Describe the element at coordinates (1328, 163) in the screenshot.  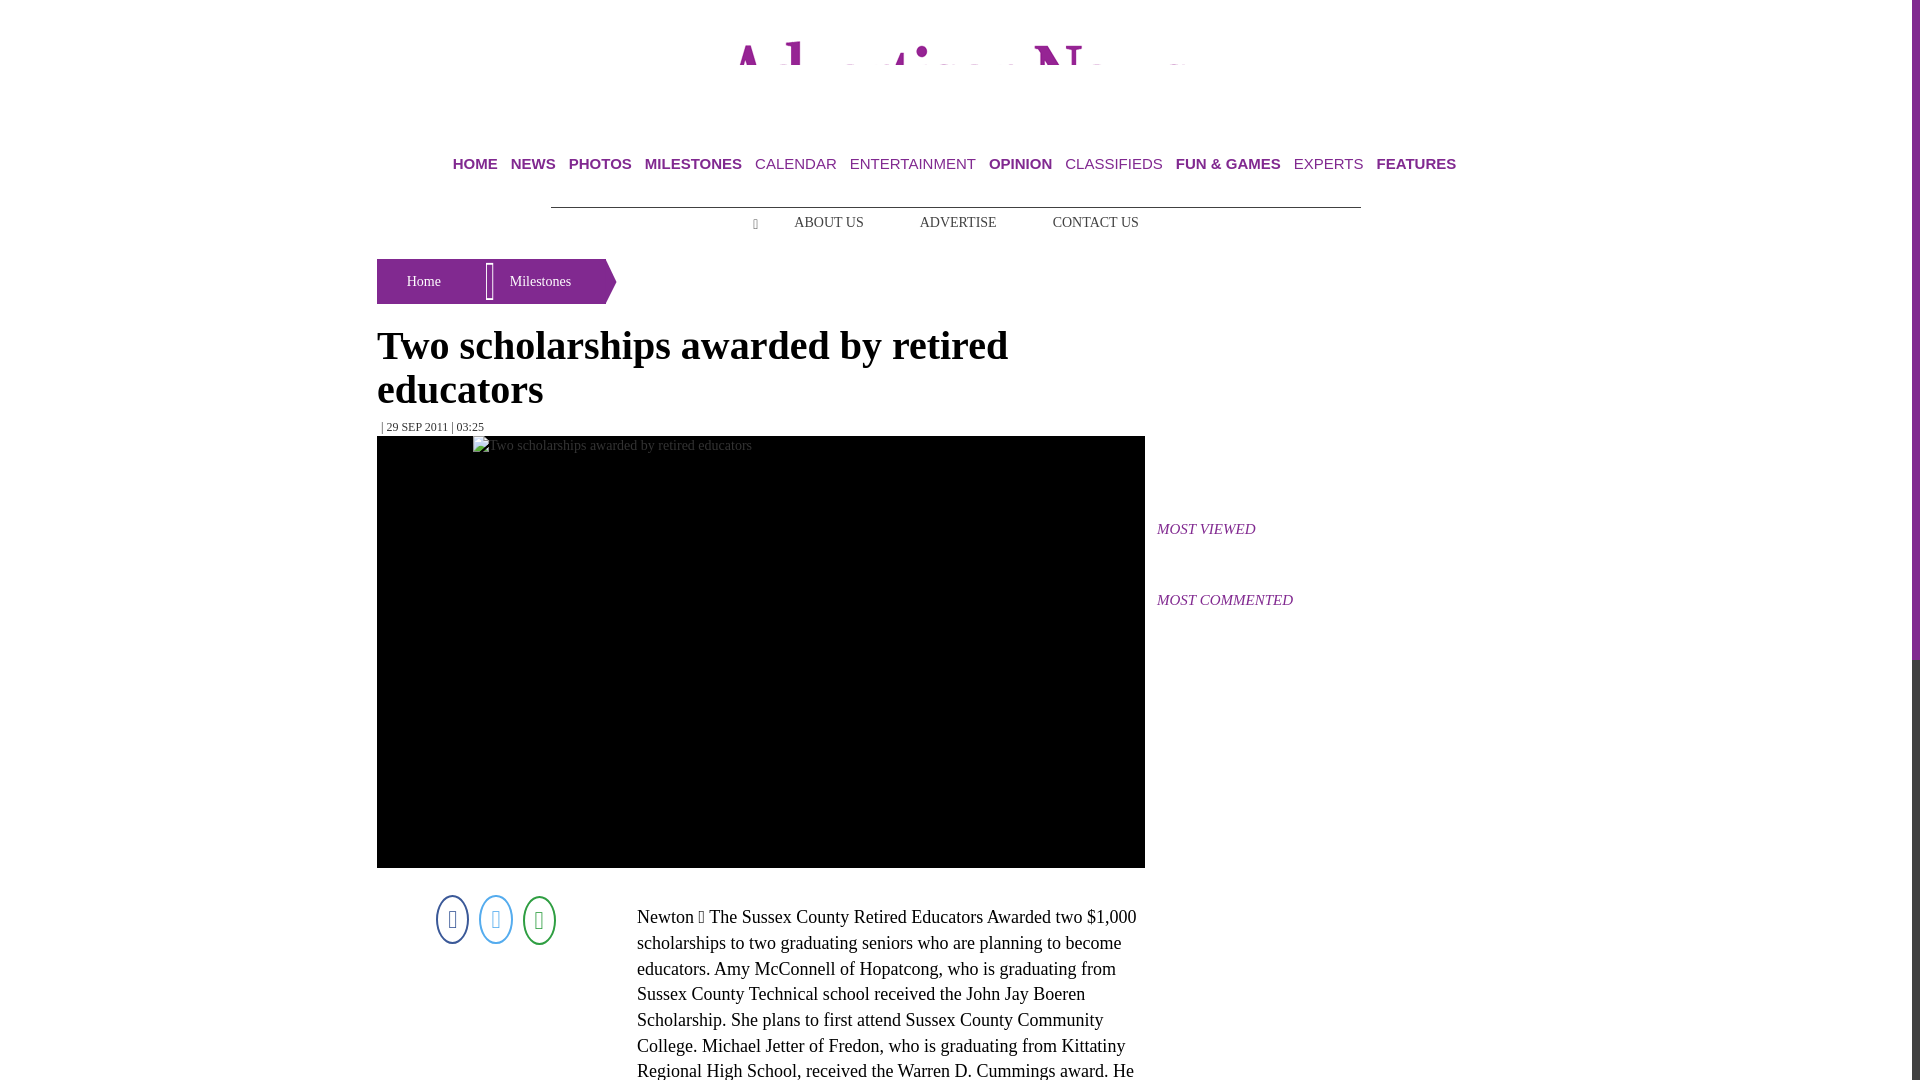
I see `EXPERTS` at that location.